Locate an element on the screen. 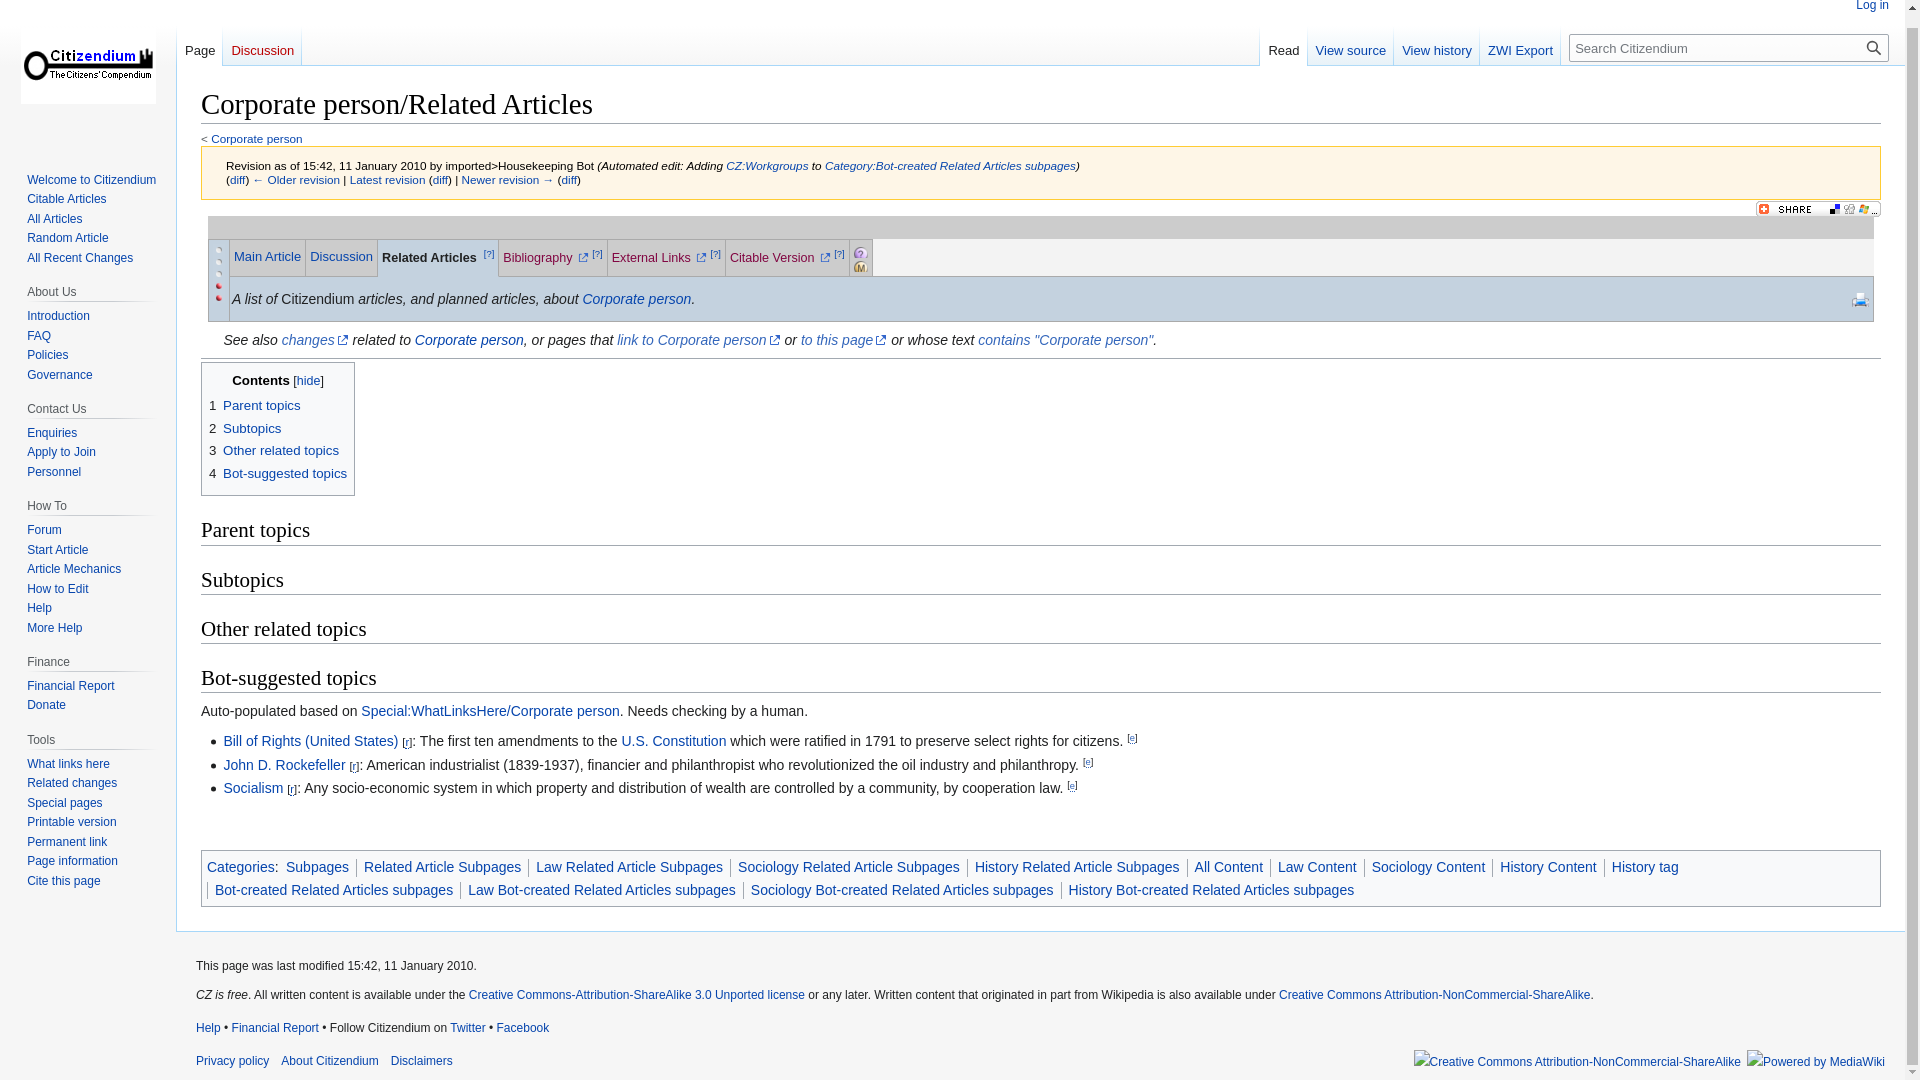 The width and height of the screenshot is (1920, 1080). diff is located at coordinates (570, 178).